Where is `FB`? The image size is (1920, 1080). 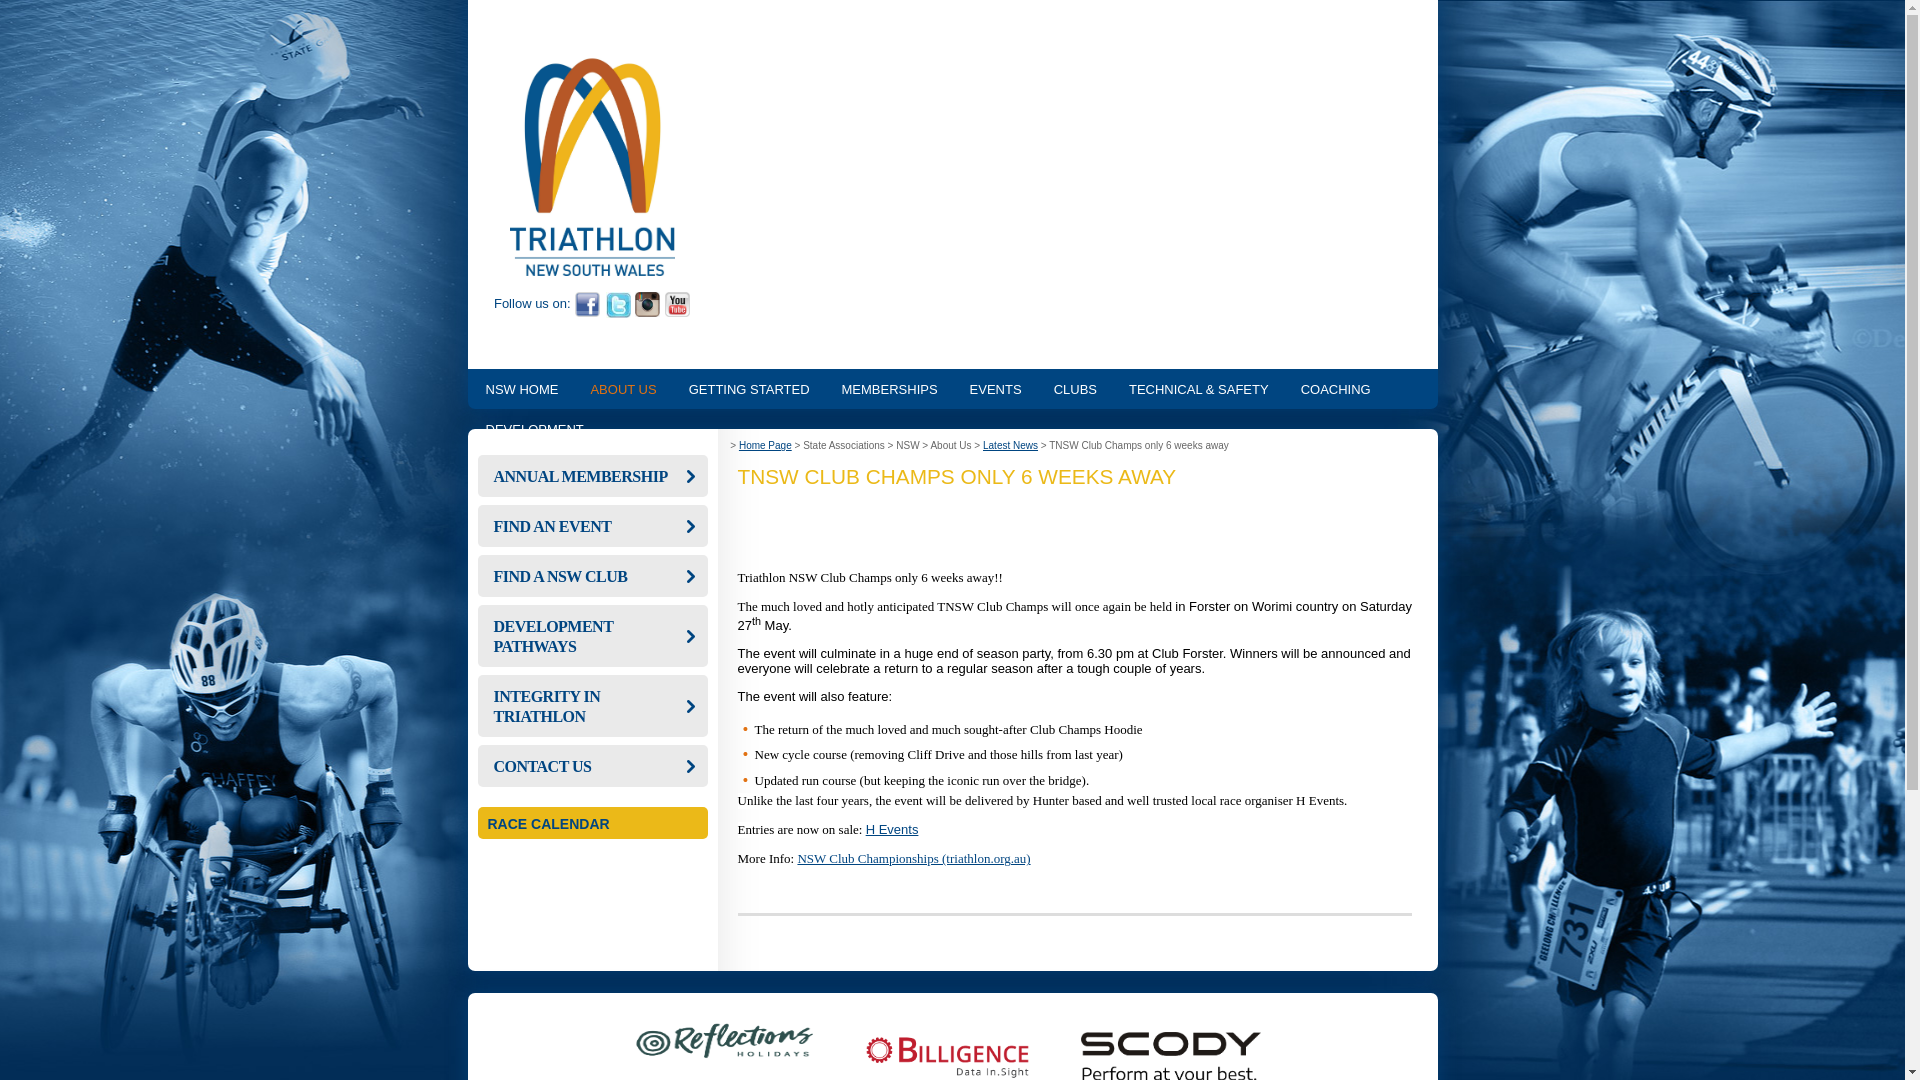 FB is located at coordinates (587, 303).